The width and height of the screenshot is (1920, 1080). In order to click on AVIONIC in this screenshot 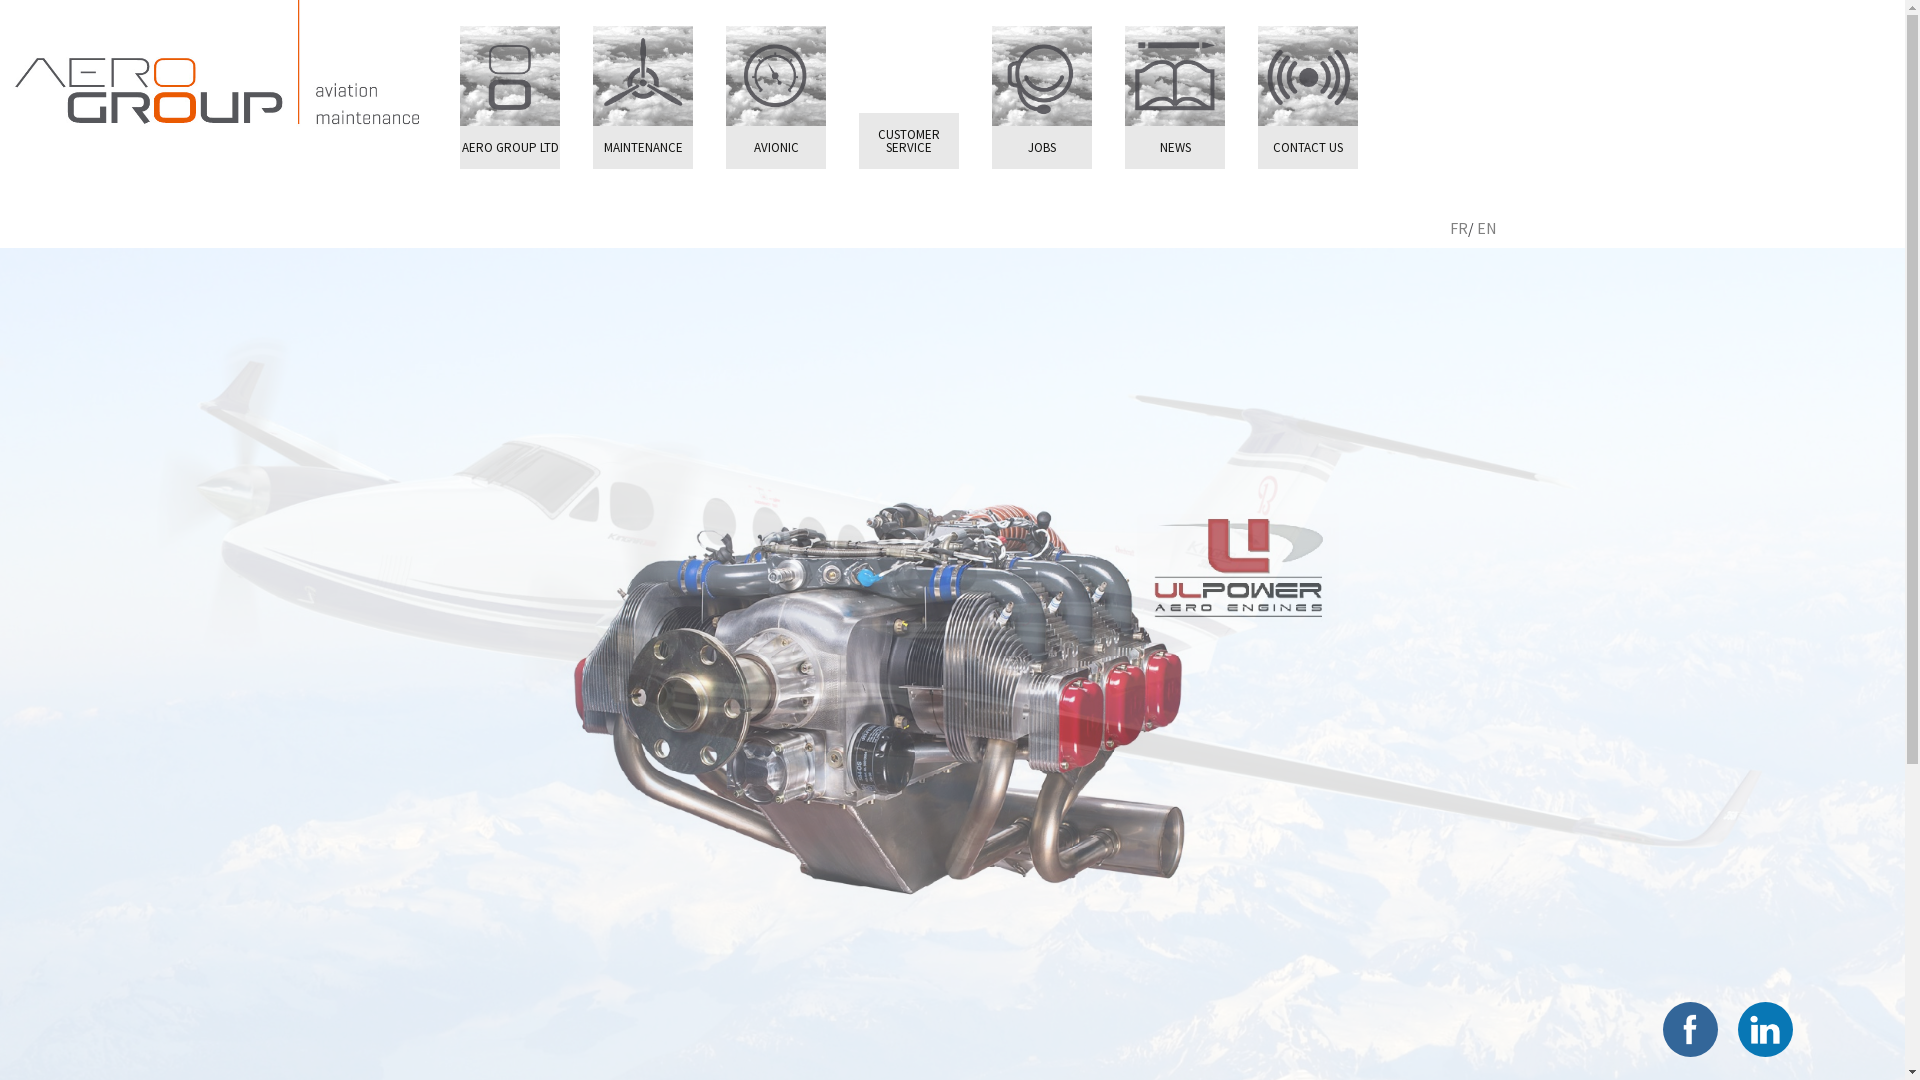, I will do `click(776, 148)`.